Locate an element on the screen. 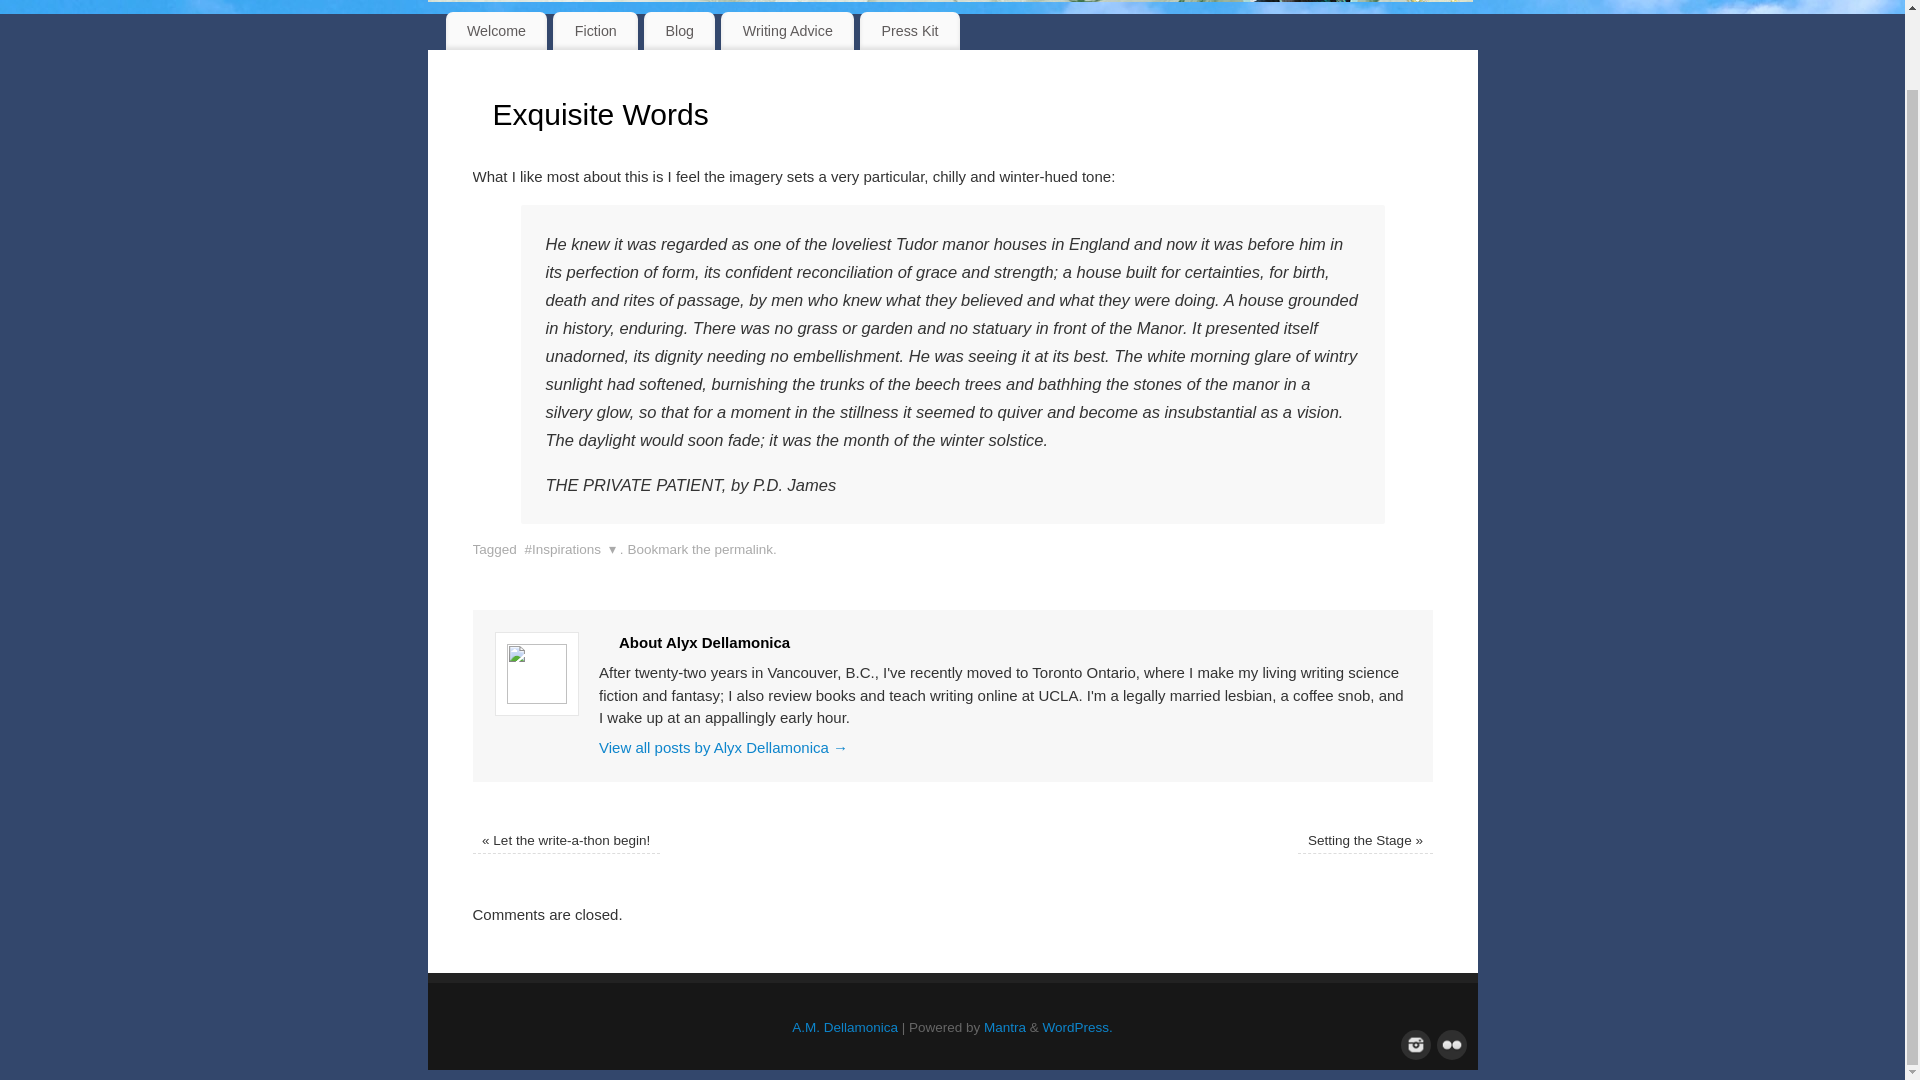  Fiction is located at coordinates (594, 30).